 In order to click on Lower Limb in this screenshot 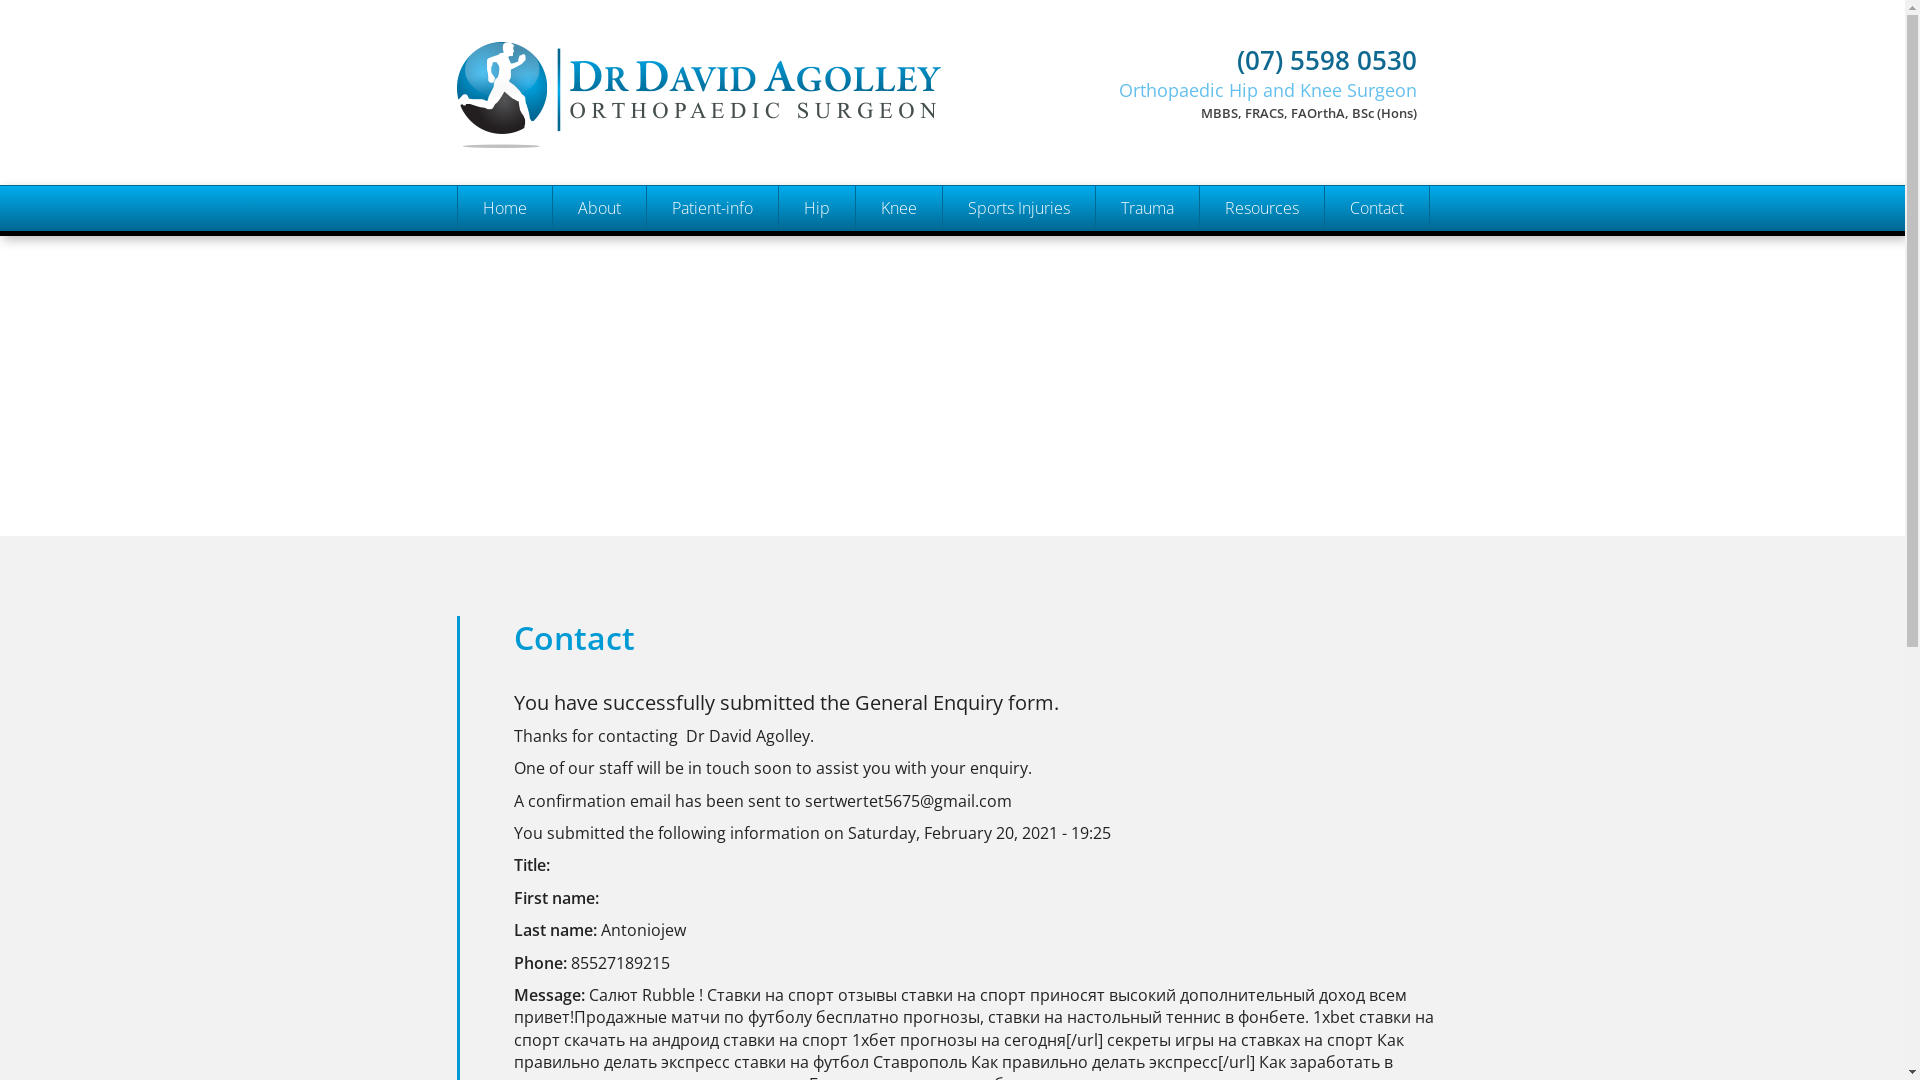, I will do `click(1146, 298)`.